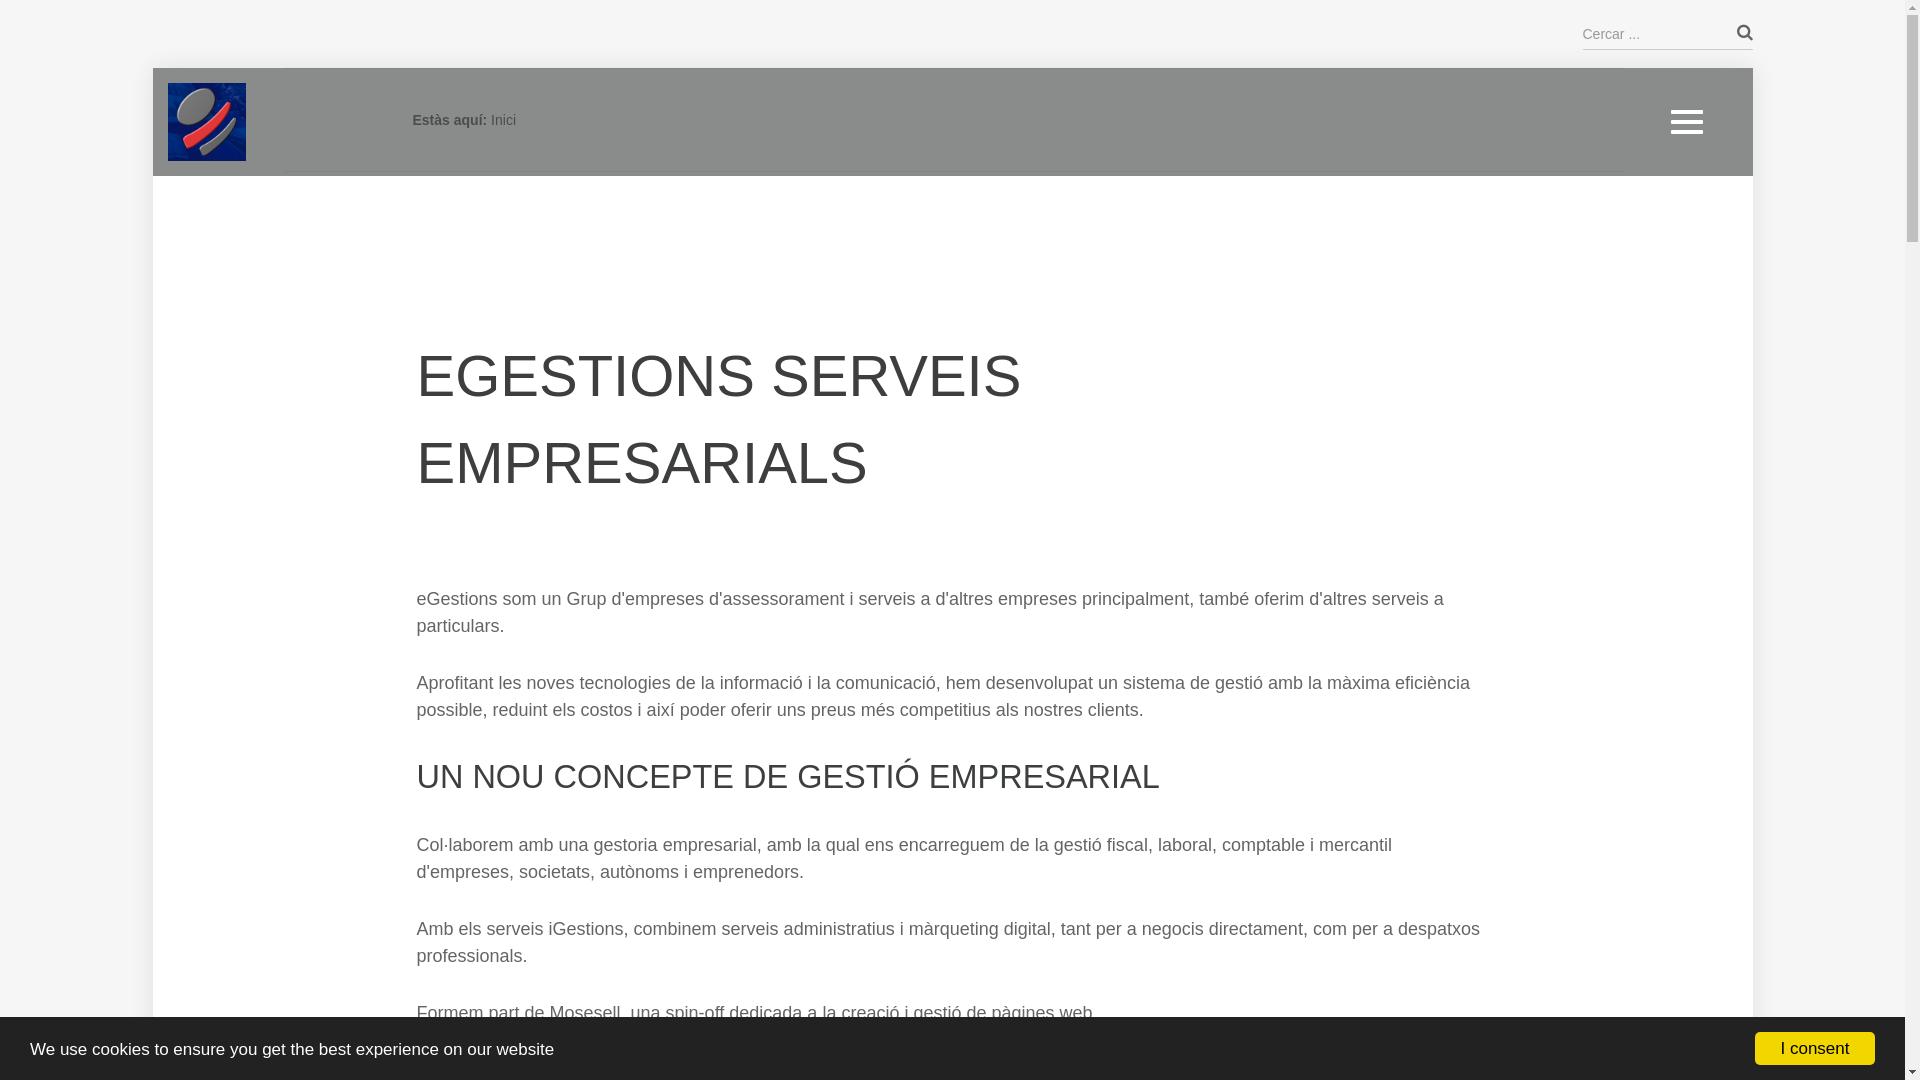 This screenshot has height=1080, width=1920. What do you see at coordinates (1707, 733) in the screenshot?
I see `Per a Empreses` at bounding box center [1707, 733].